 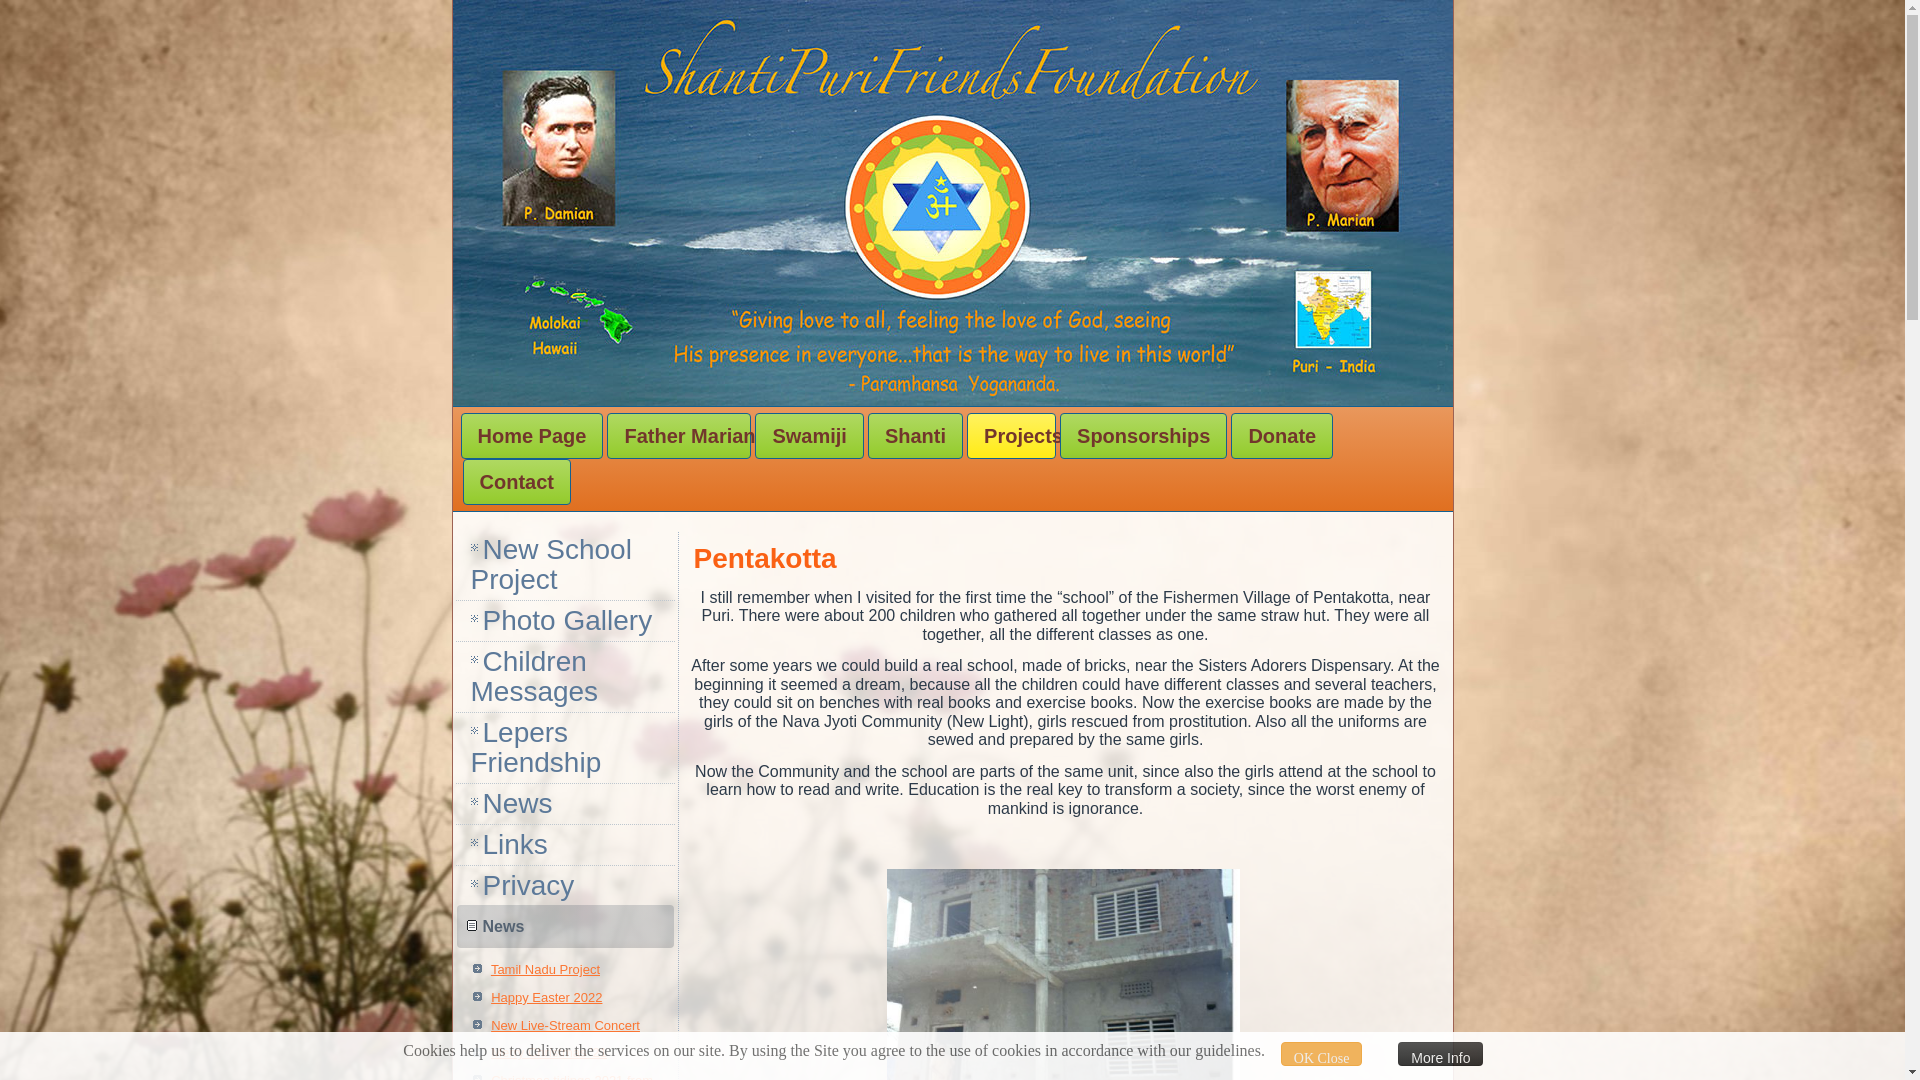 I want to click on Sponsorships, so click(x=1142, y=436).